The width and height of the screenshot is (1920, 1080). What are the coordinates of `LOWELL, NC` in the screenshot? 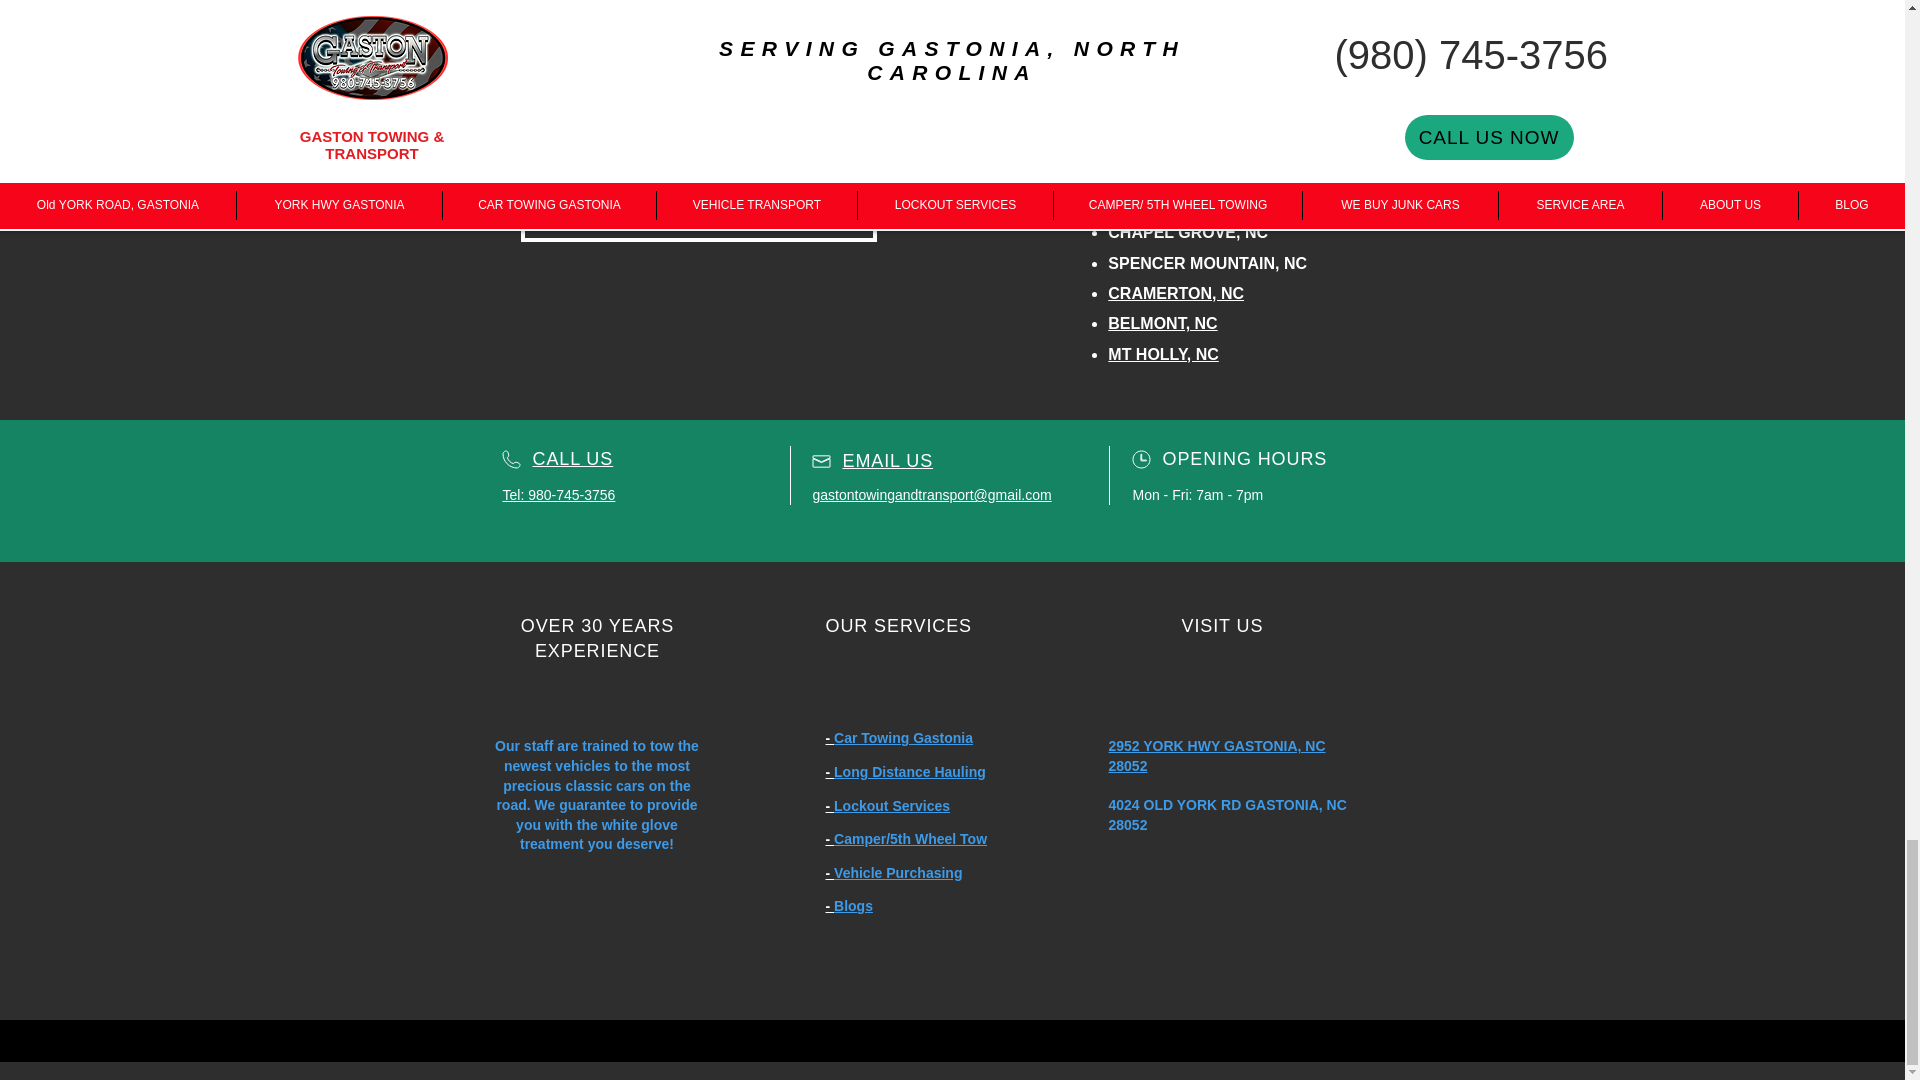 It's located at (1157, 80).